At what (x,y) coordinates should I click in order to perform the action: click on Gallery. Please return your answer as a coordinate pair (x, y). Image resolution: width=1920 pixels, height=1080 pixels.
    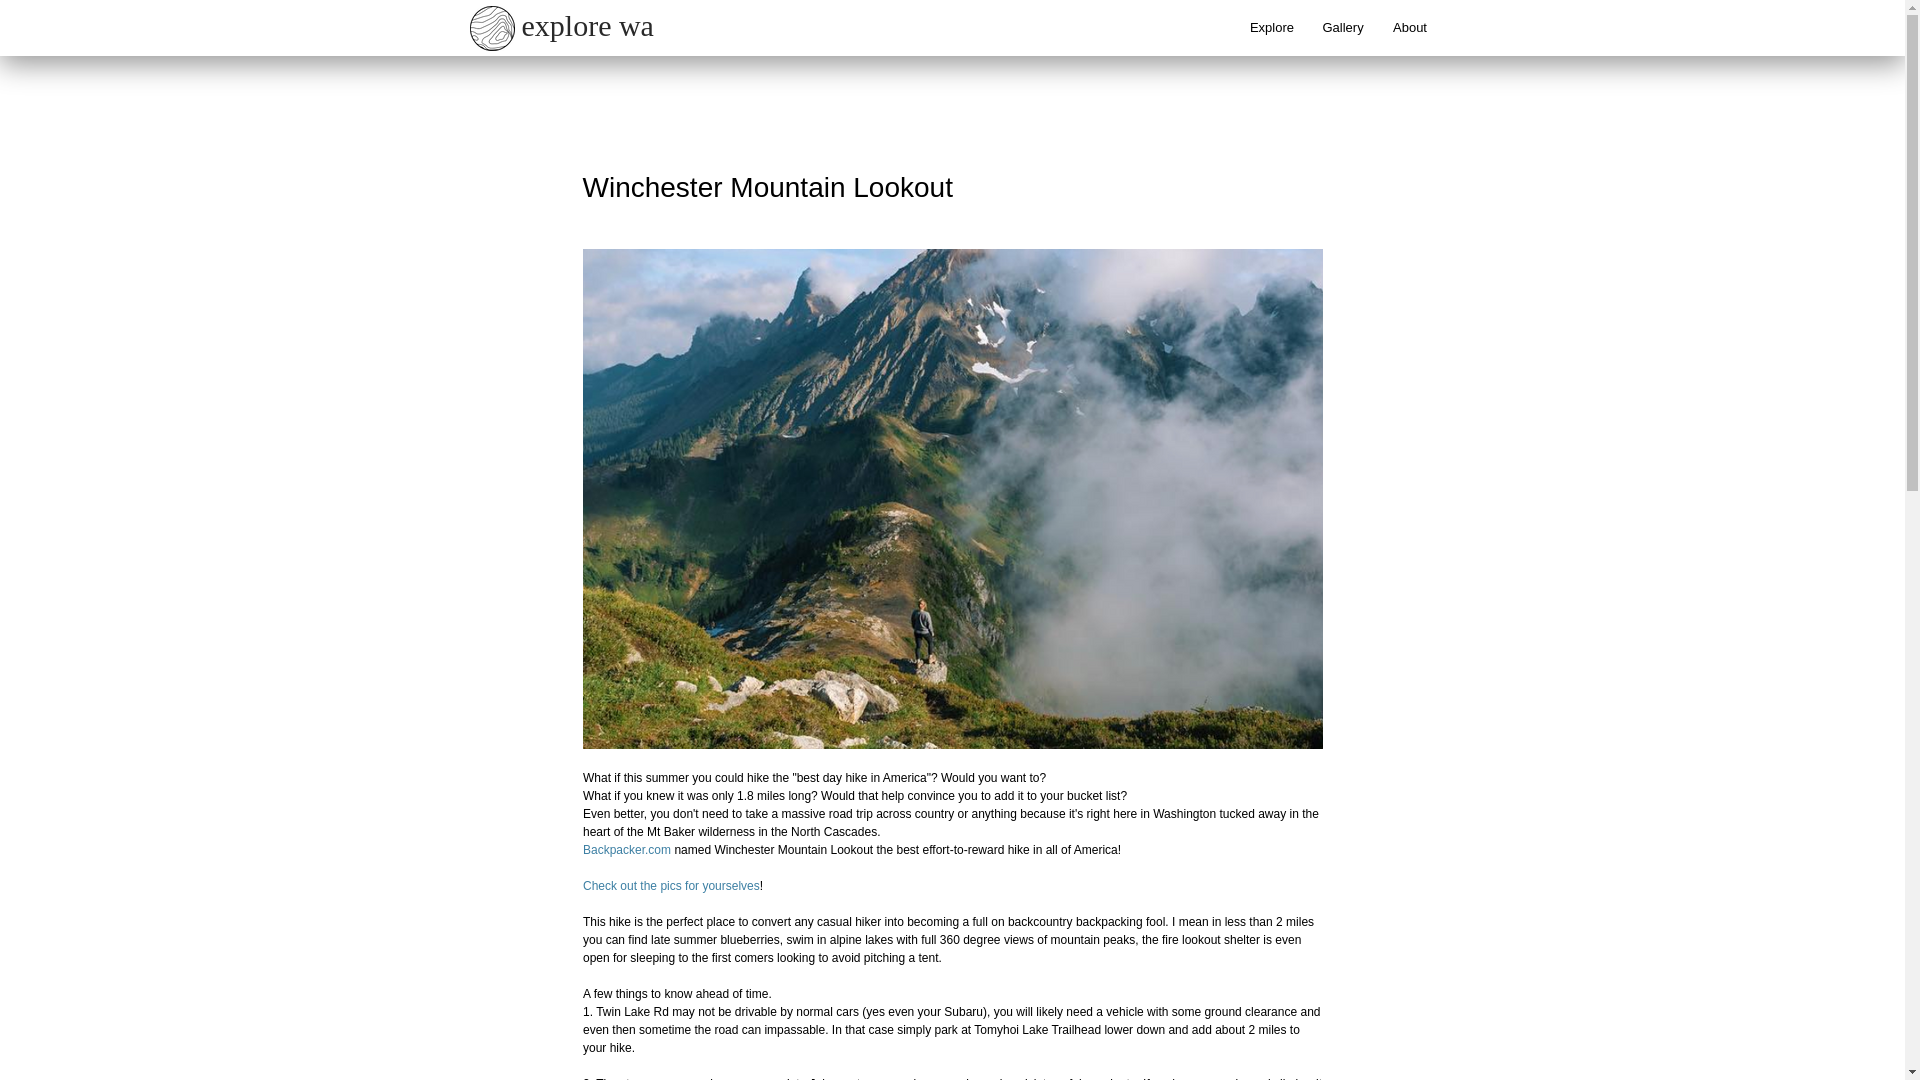
    Looking at the image, I should click on (1342, 28).